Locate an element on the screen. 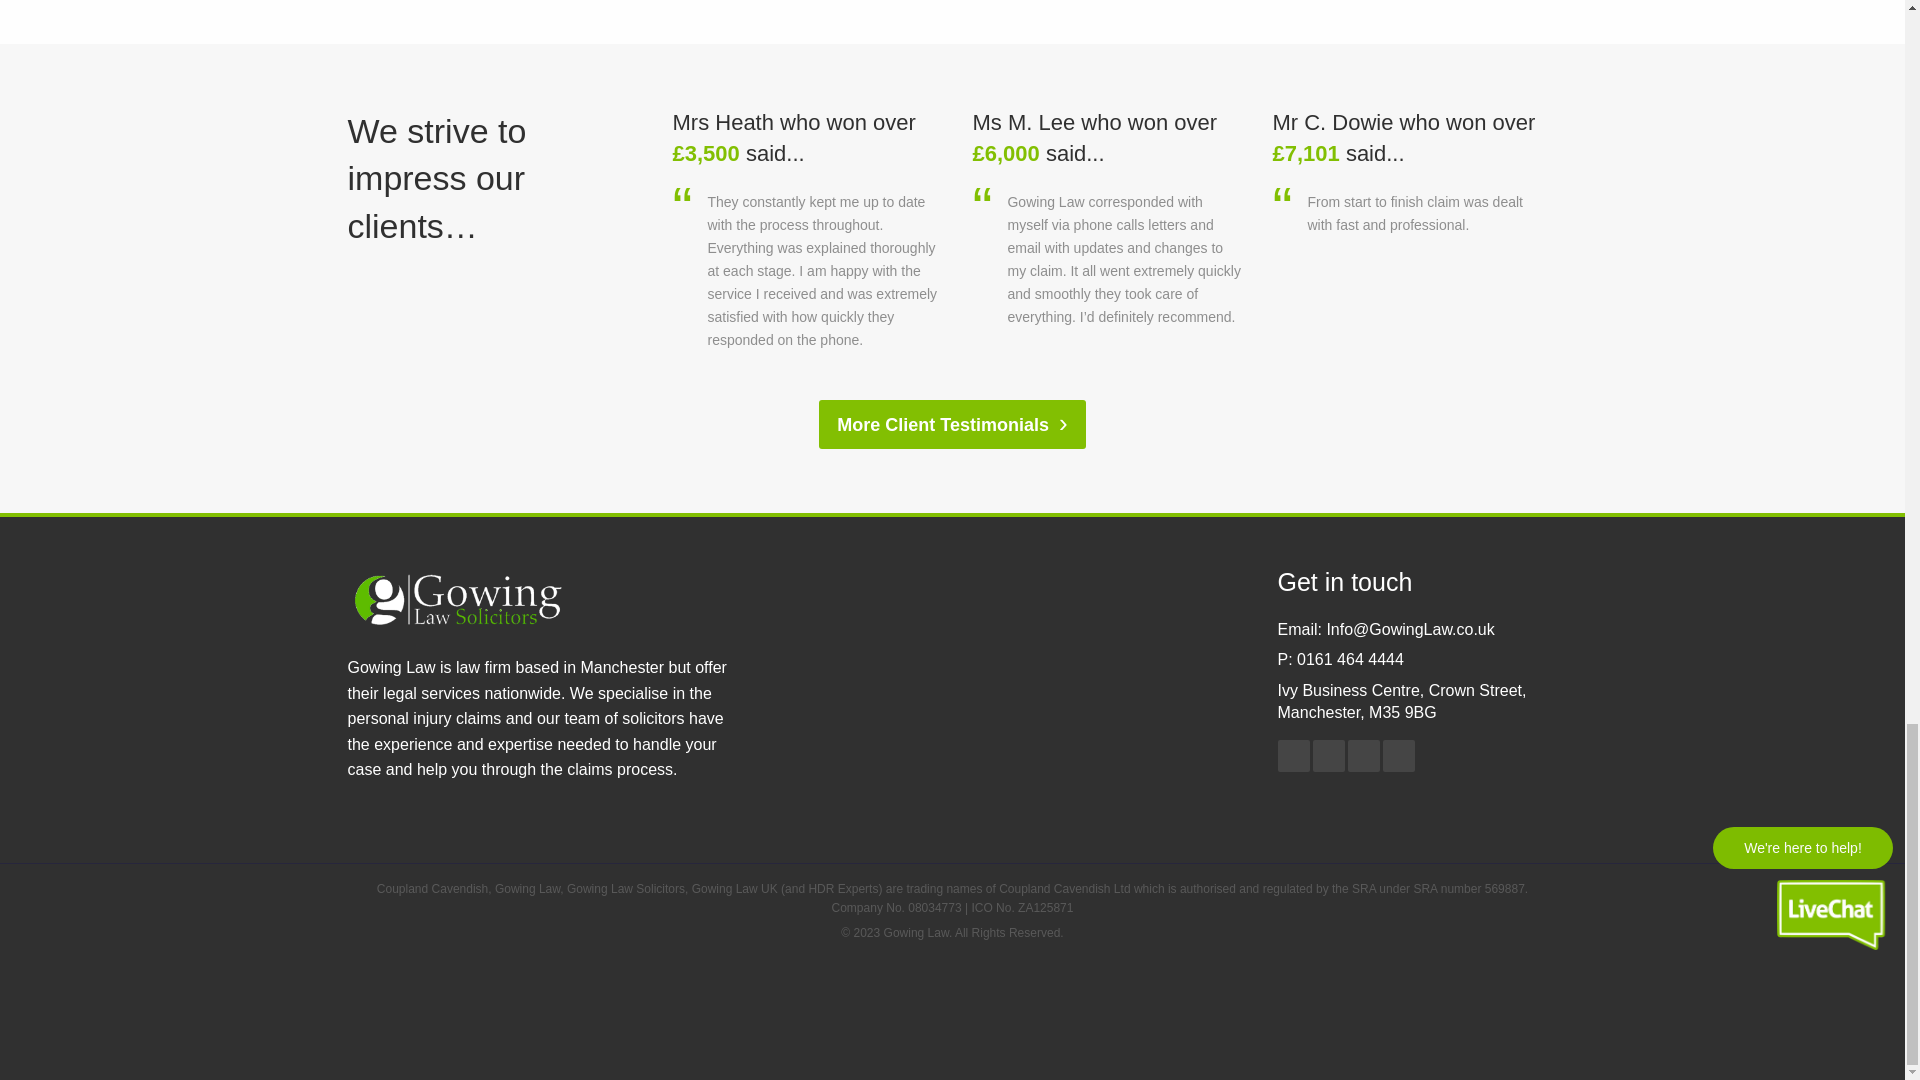 The width and height of the screenshot is (1920, 1080). LinkedIn is located at coordinates (1328, 756).